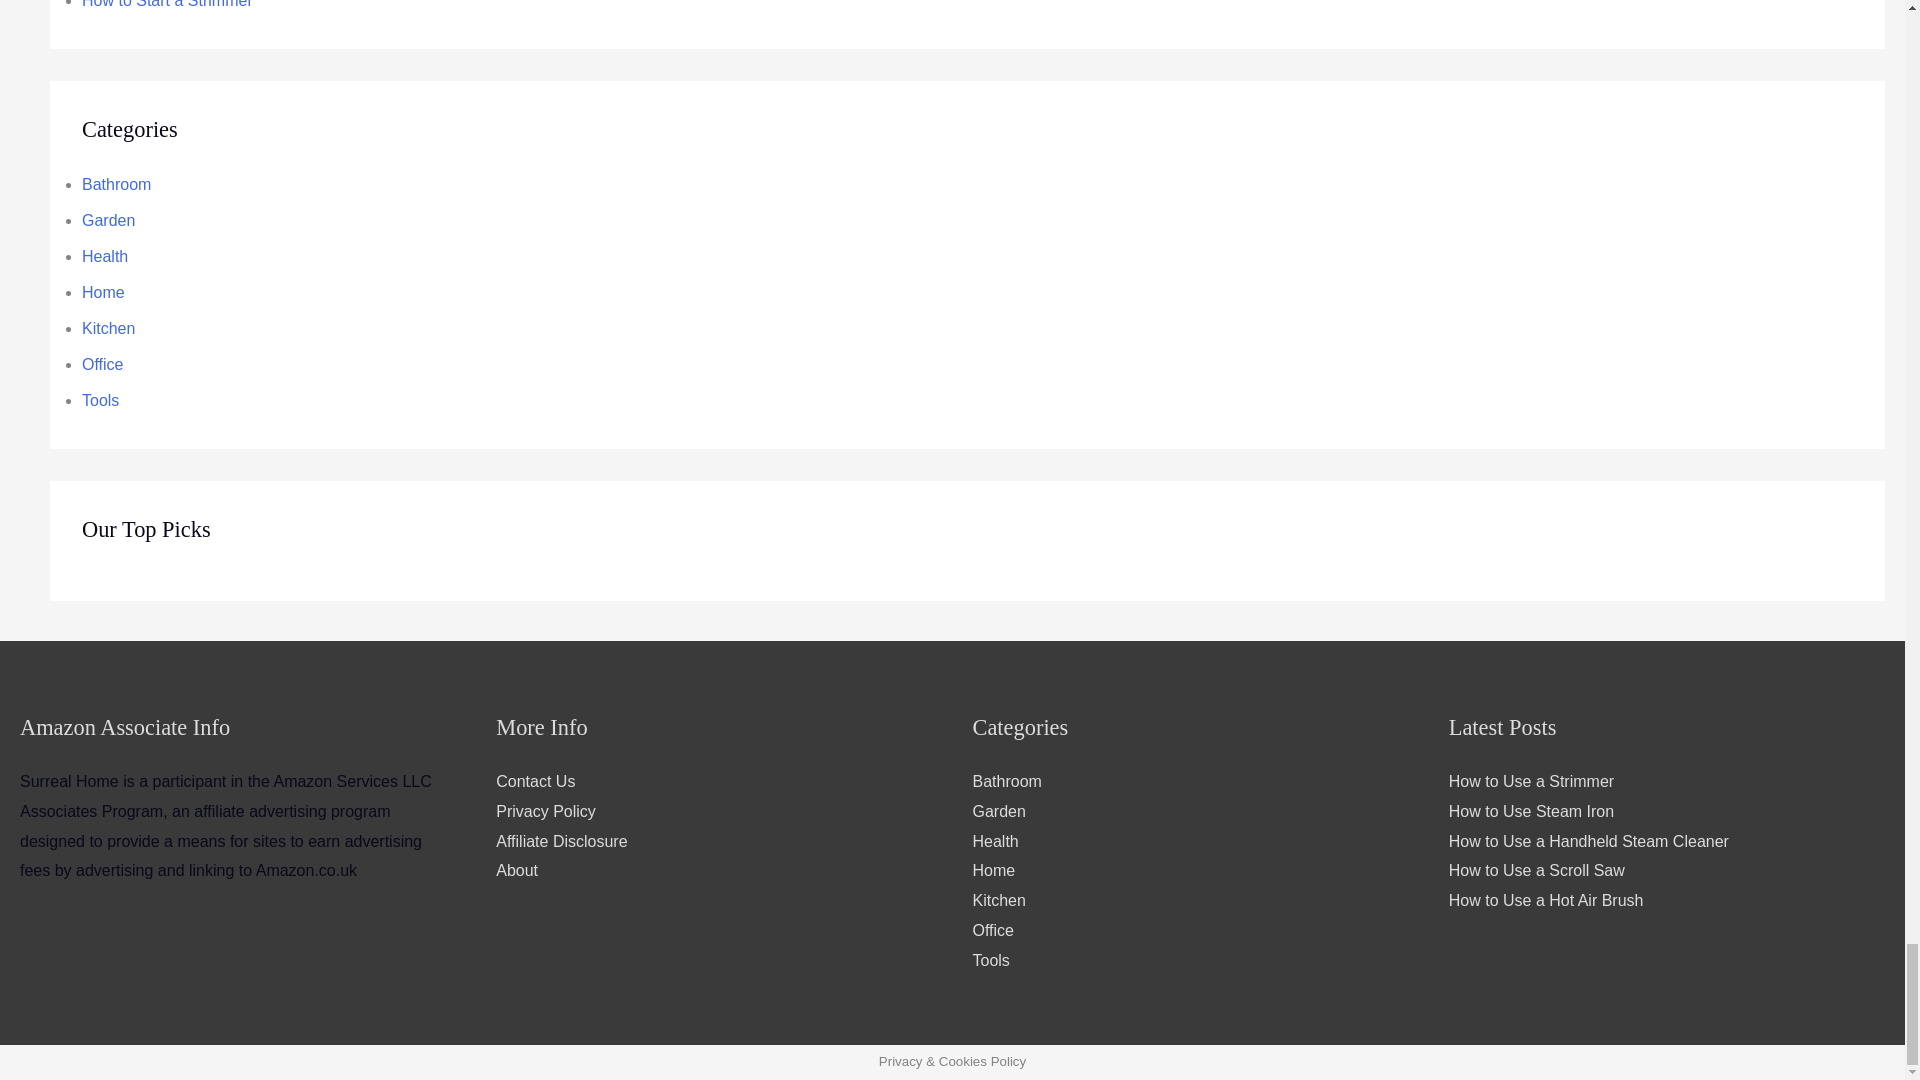 This screenshot has height=1080, width=1920. What do you see at coordinates (116, 184) in the screenshot?
I see `Bathroom` at bounding box center [116, 184].